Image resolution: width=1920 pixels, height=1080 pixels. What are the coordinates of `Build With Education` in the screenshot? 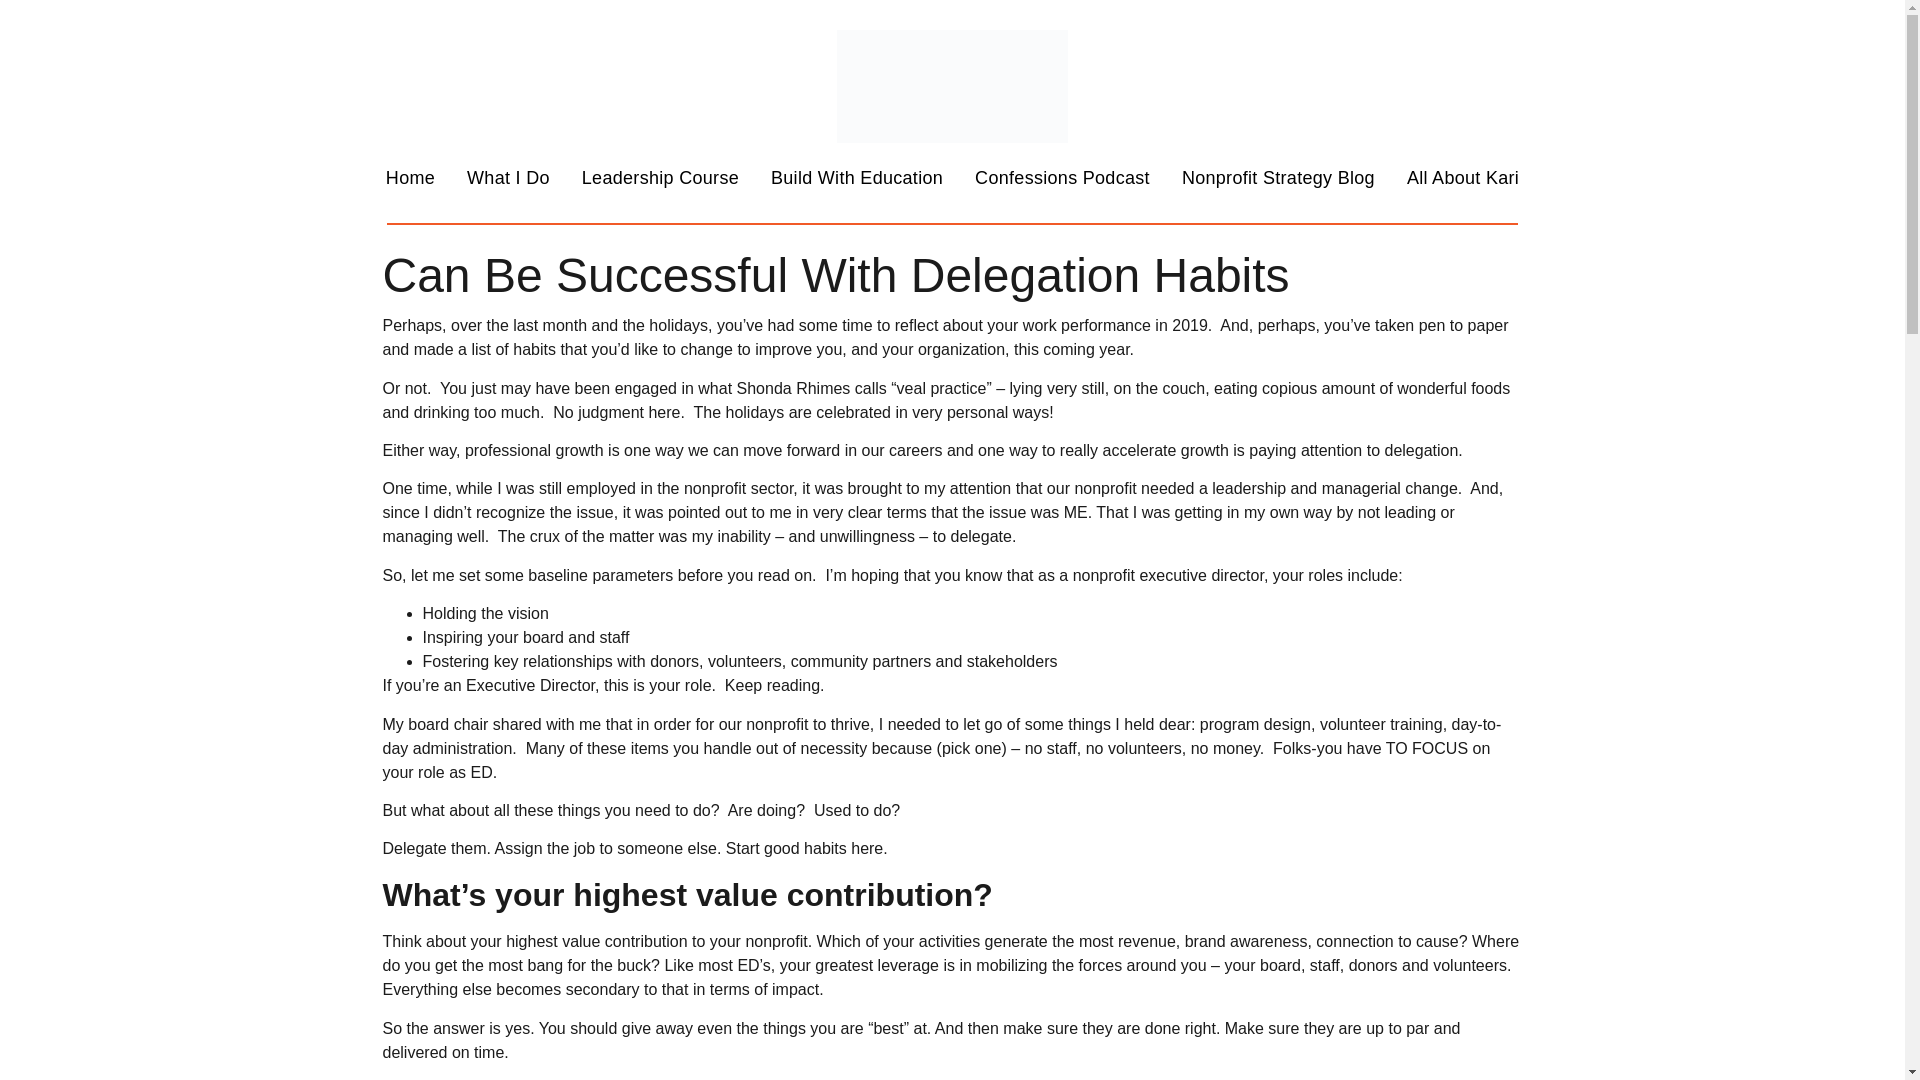 It's located at (856, 177).